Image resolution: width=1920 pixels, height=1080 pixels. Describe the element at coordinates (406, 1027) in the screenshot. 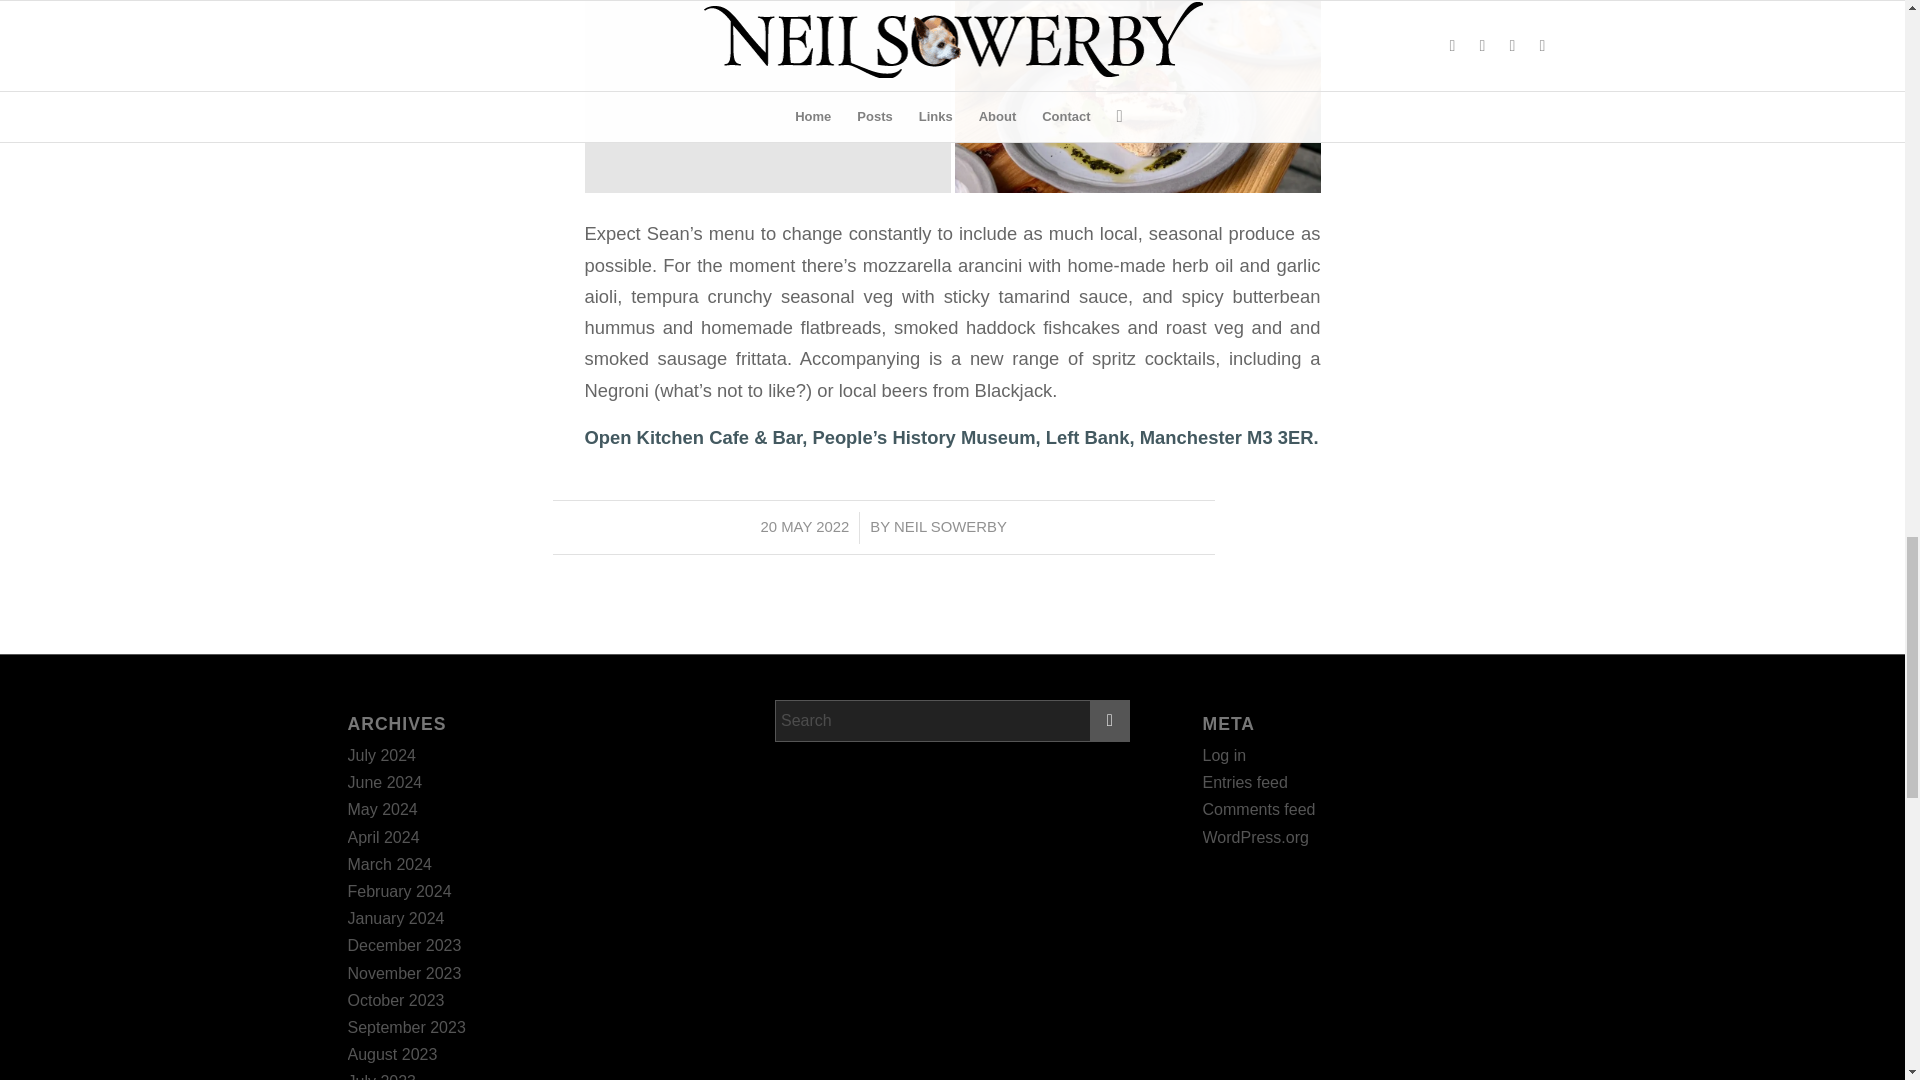

I see `September 2023` at that location.